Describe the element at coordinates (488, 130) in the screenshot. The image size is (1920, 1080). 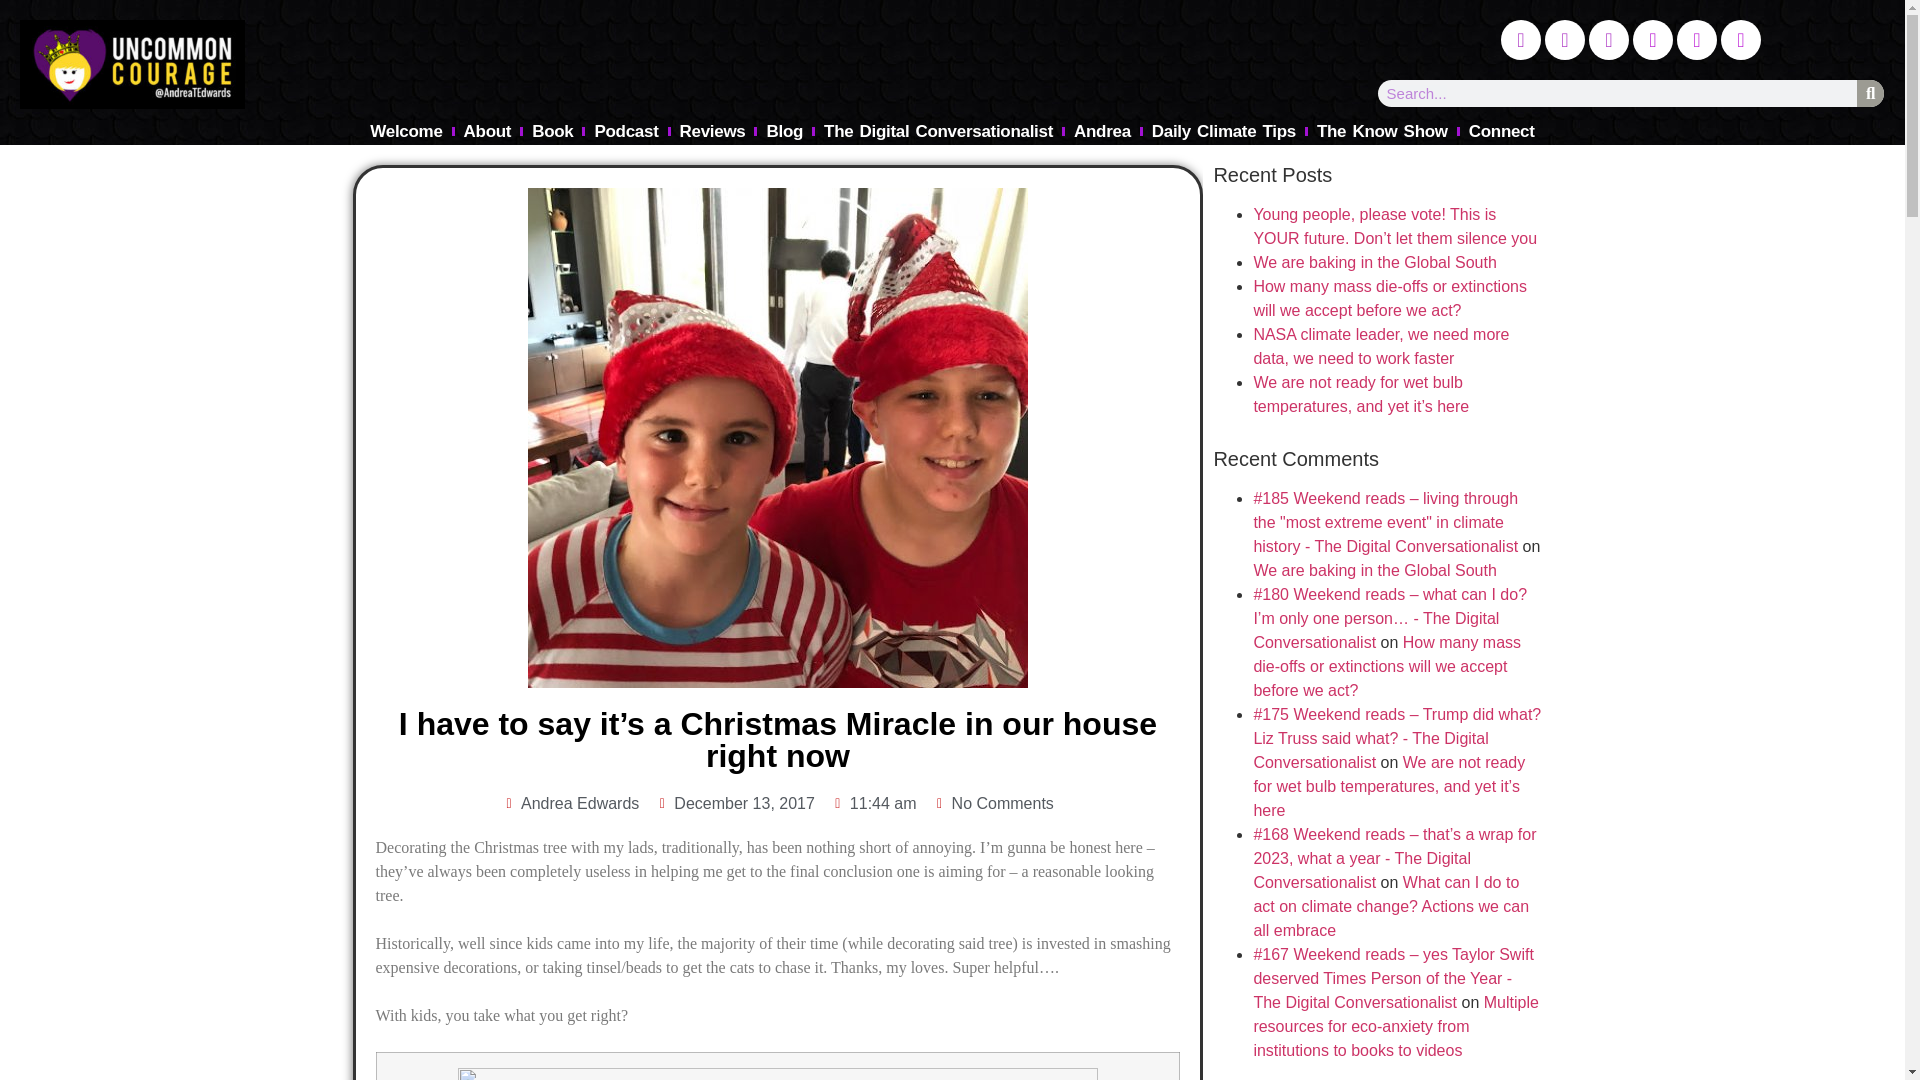
I see `About` at that location.